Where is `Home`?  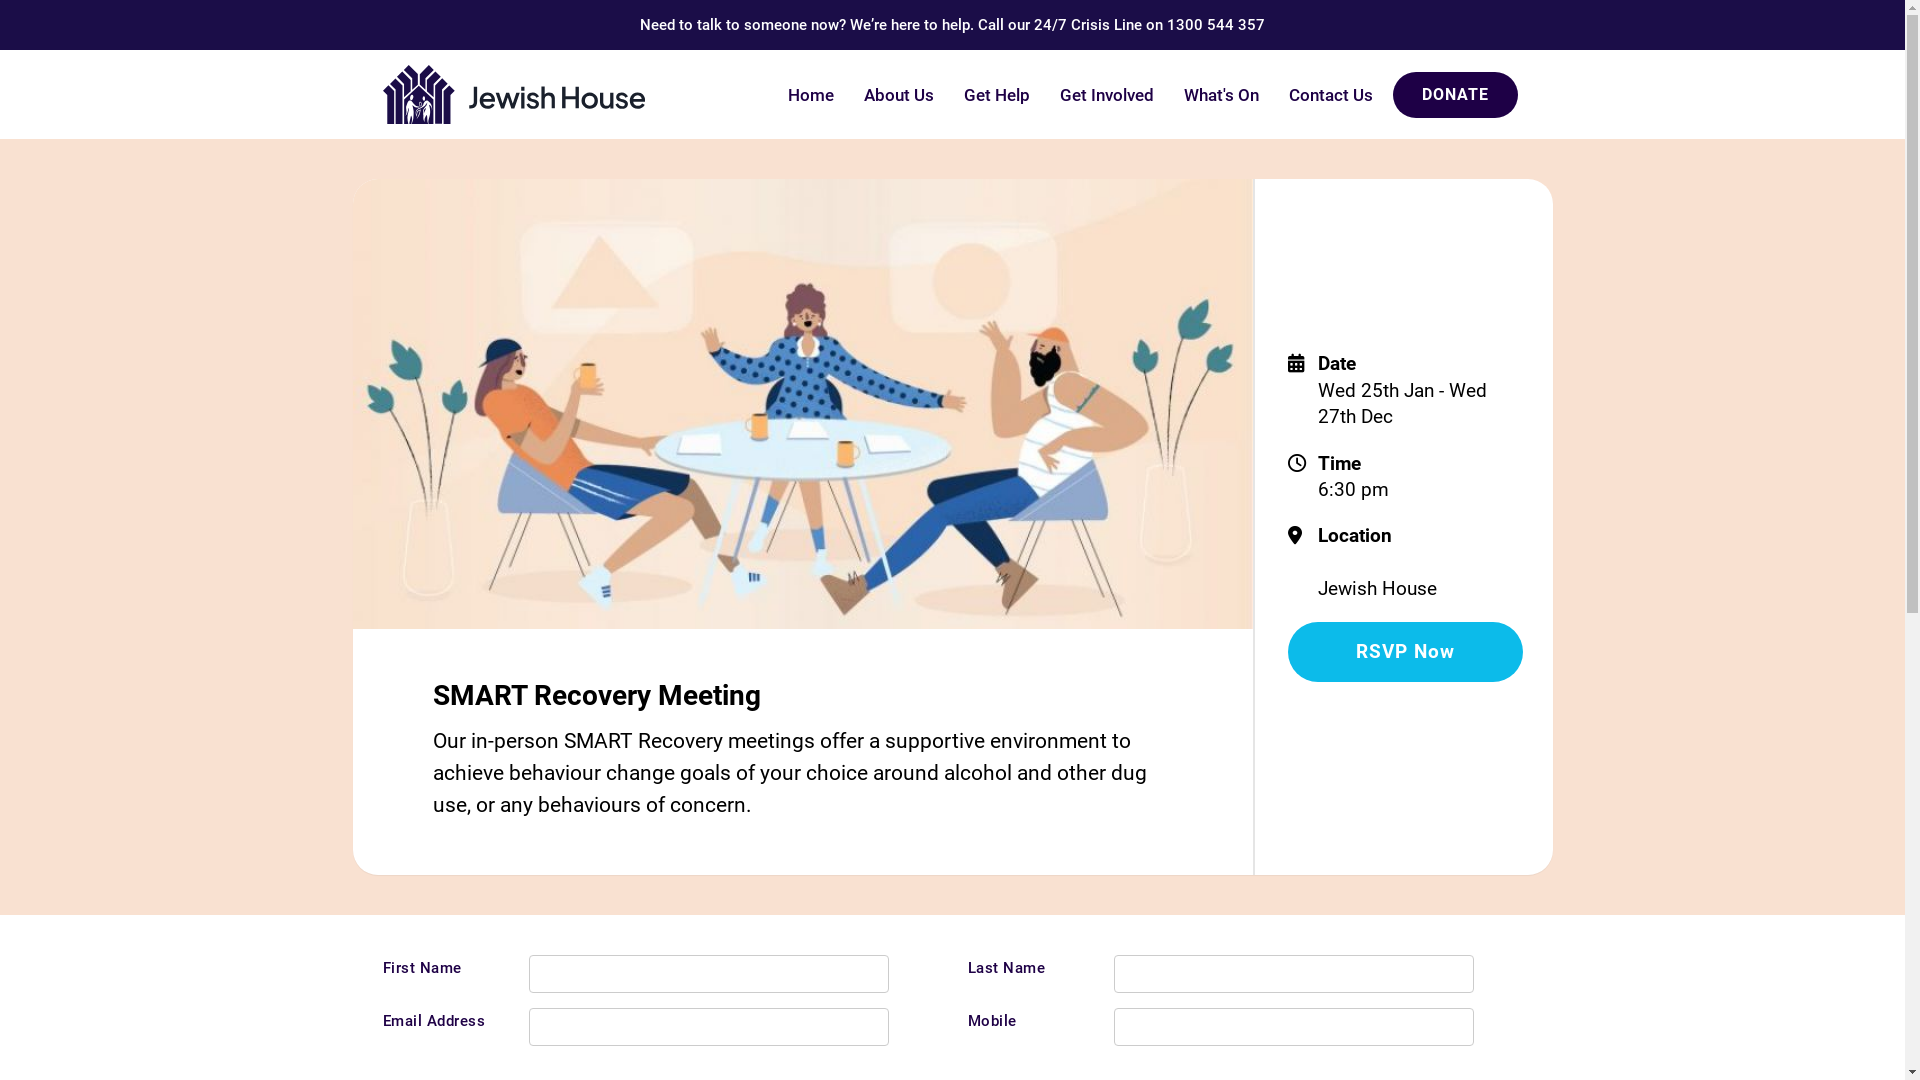
Home is located at coordinates (810, 95).